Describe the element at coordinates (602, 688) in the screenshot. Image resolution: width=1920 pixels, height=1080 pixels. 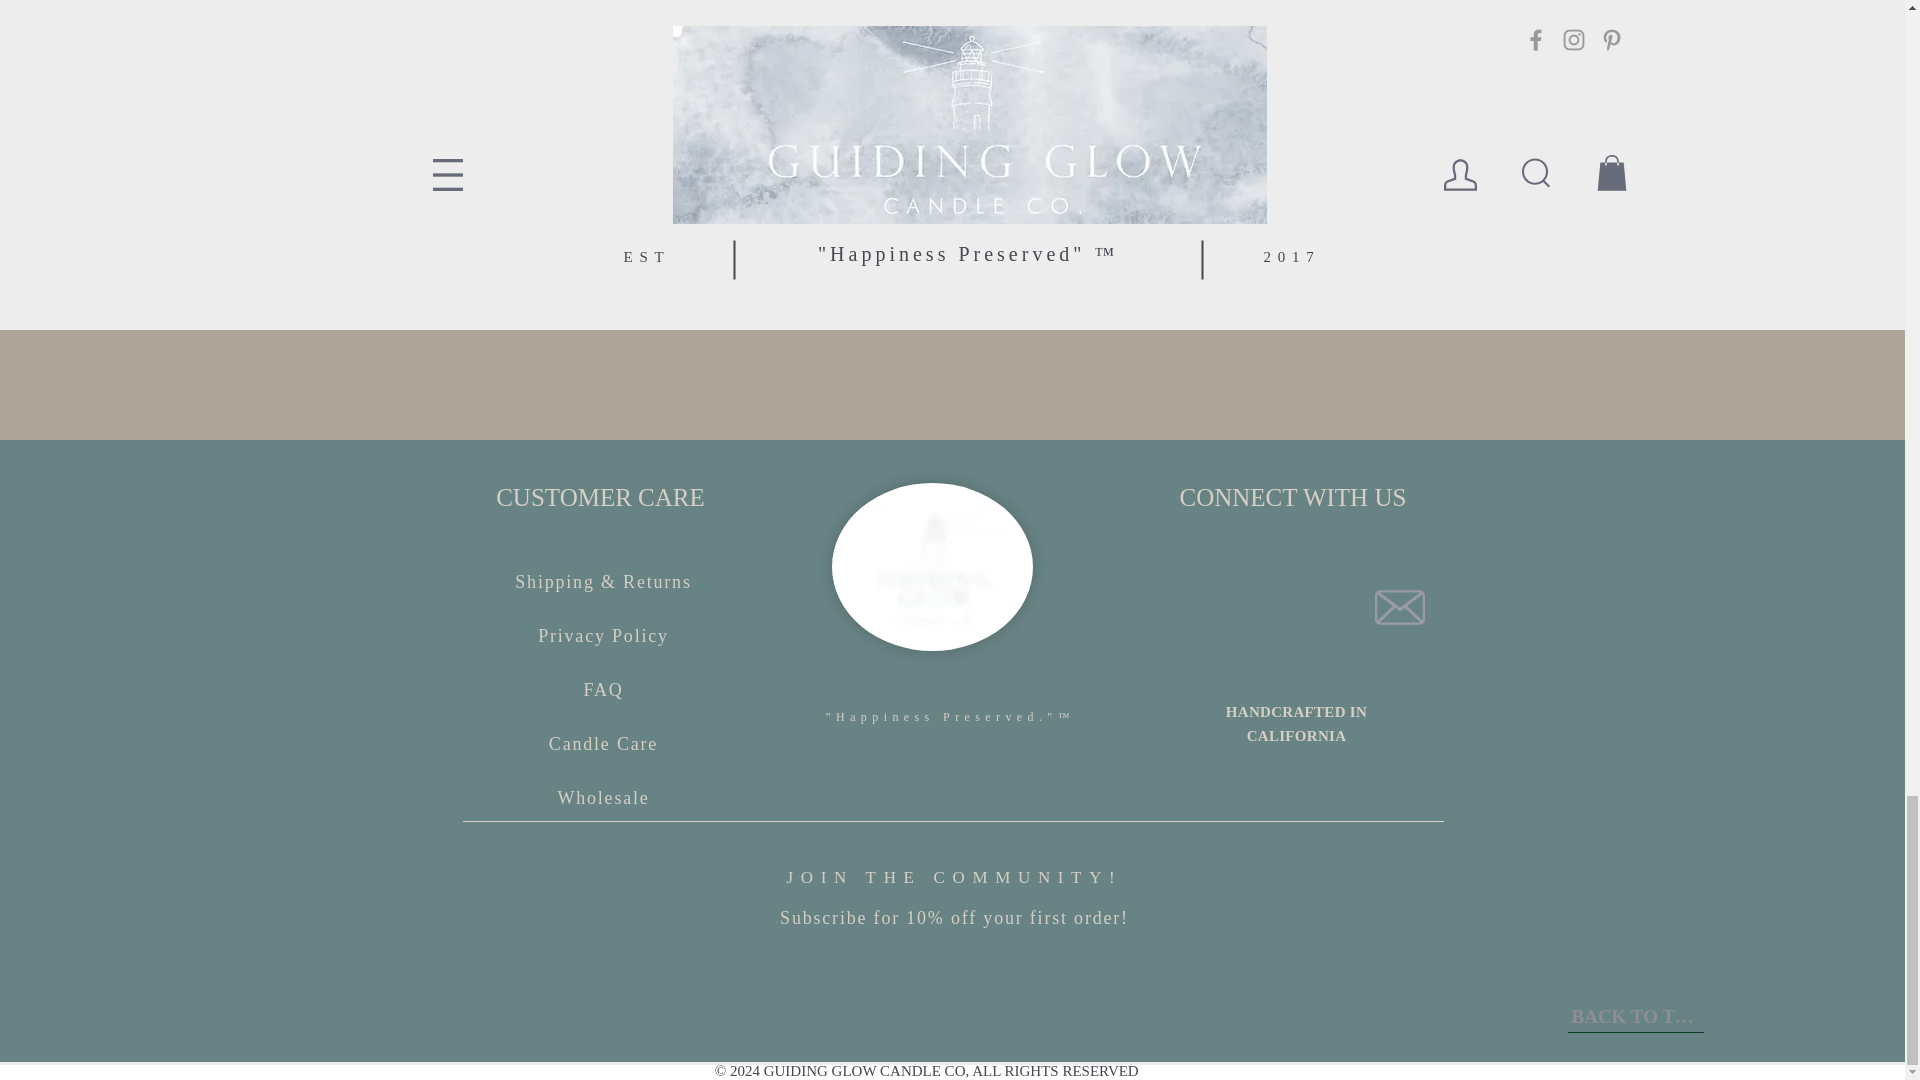
I see `FAQ` at that location.